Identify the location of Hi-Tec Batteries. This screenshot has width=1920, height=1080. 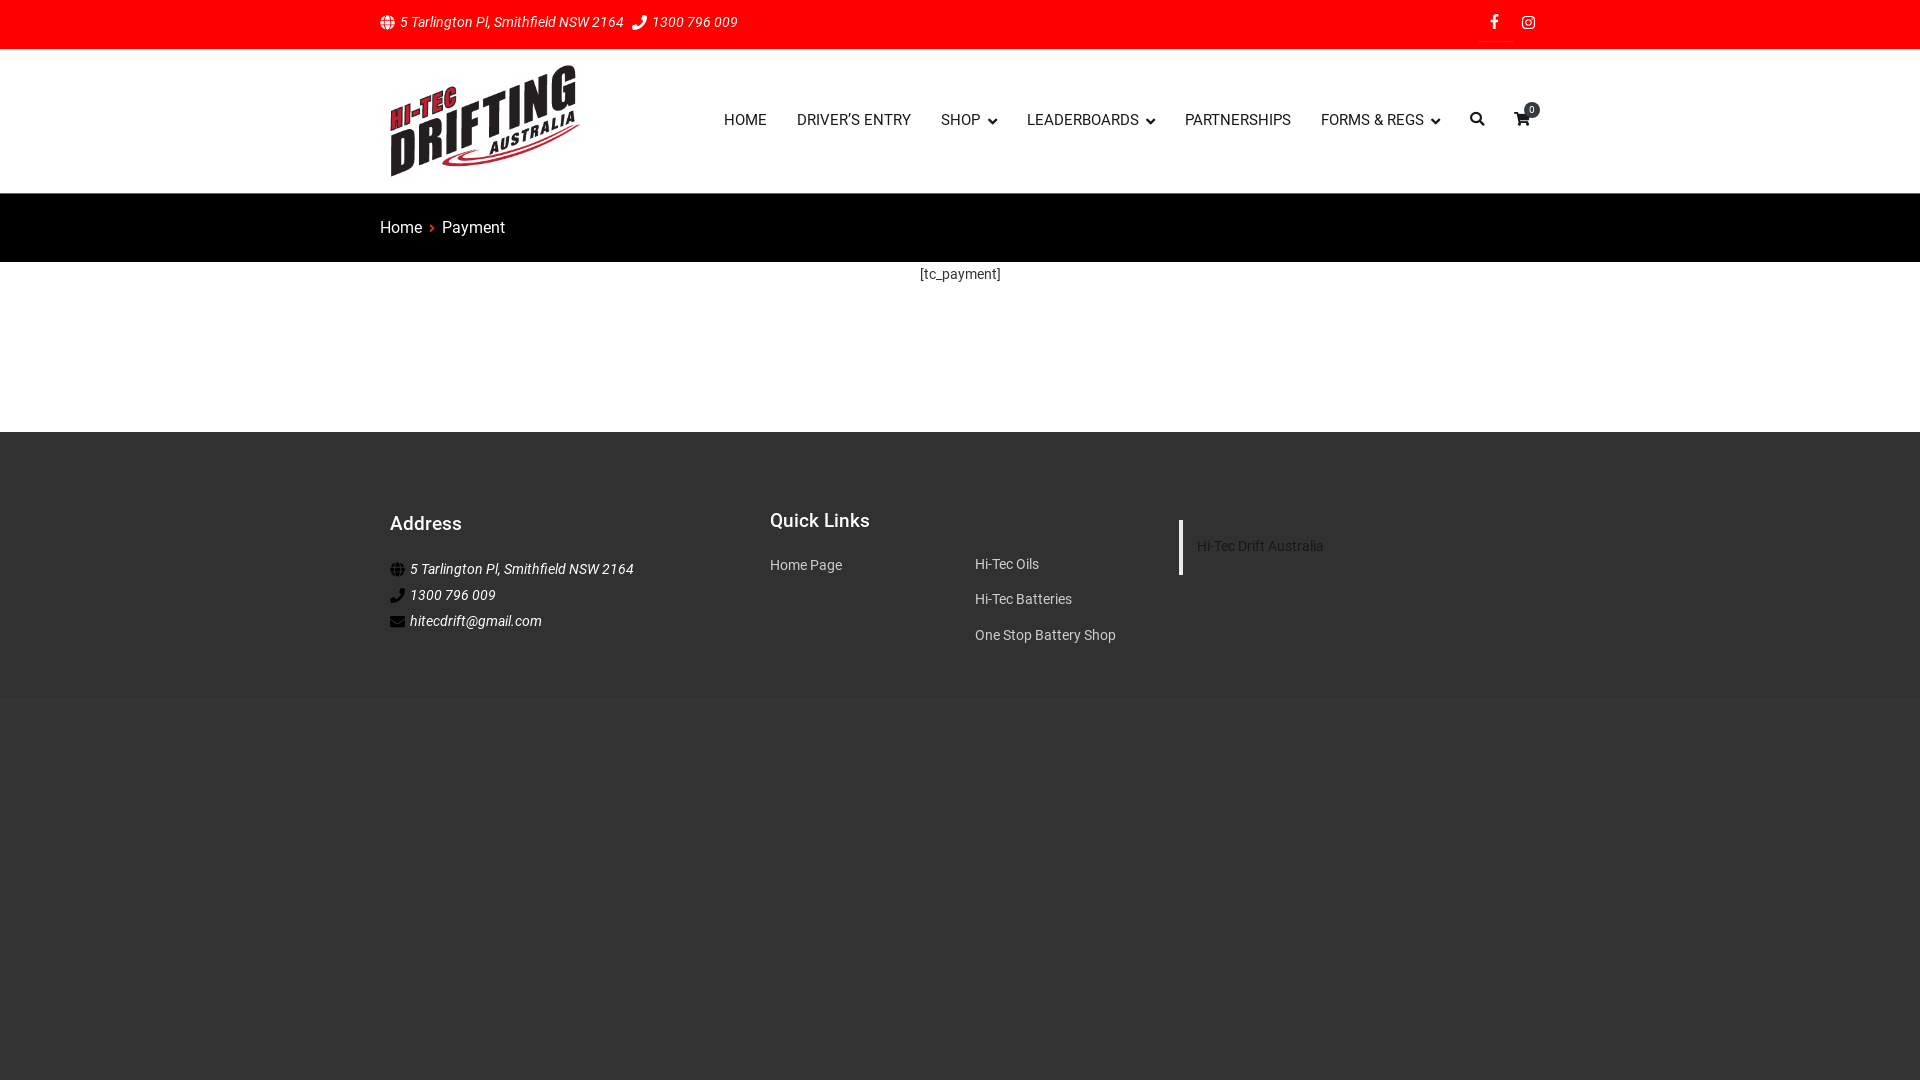
(1062, 600).